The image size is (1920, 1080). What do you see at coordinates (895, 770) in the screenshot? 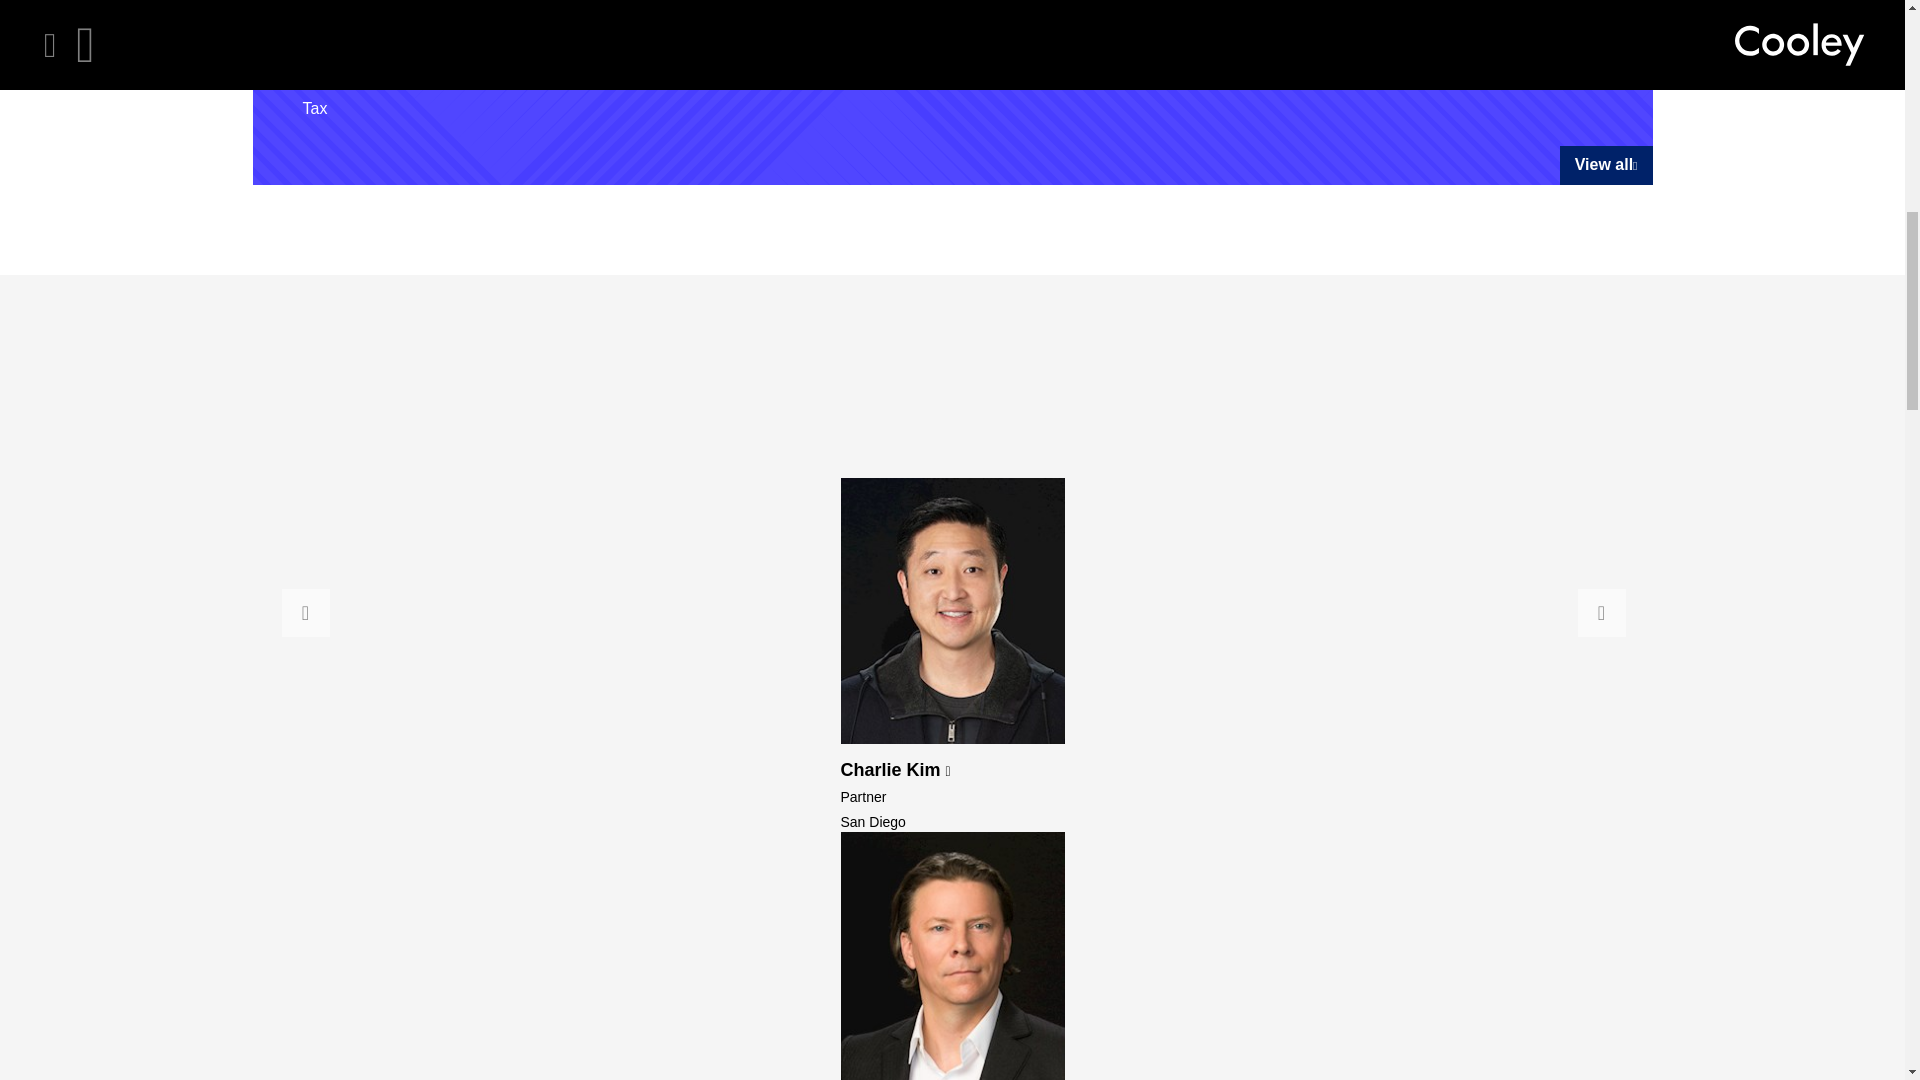
I see `Charlie Kim` at bounding box center [895, 770].